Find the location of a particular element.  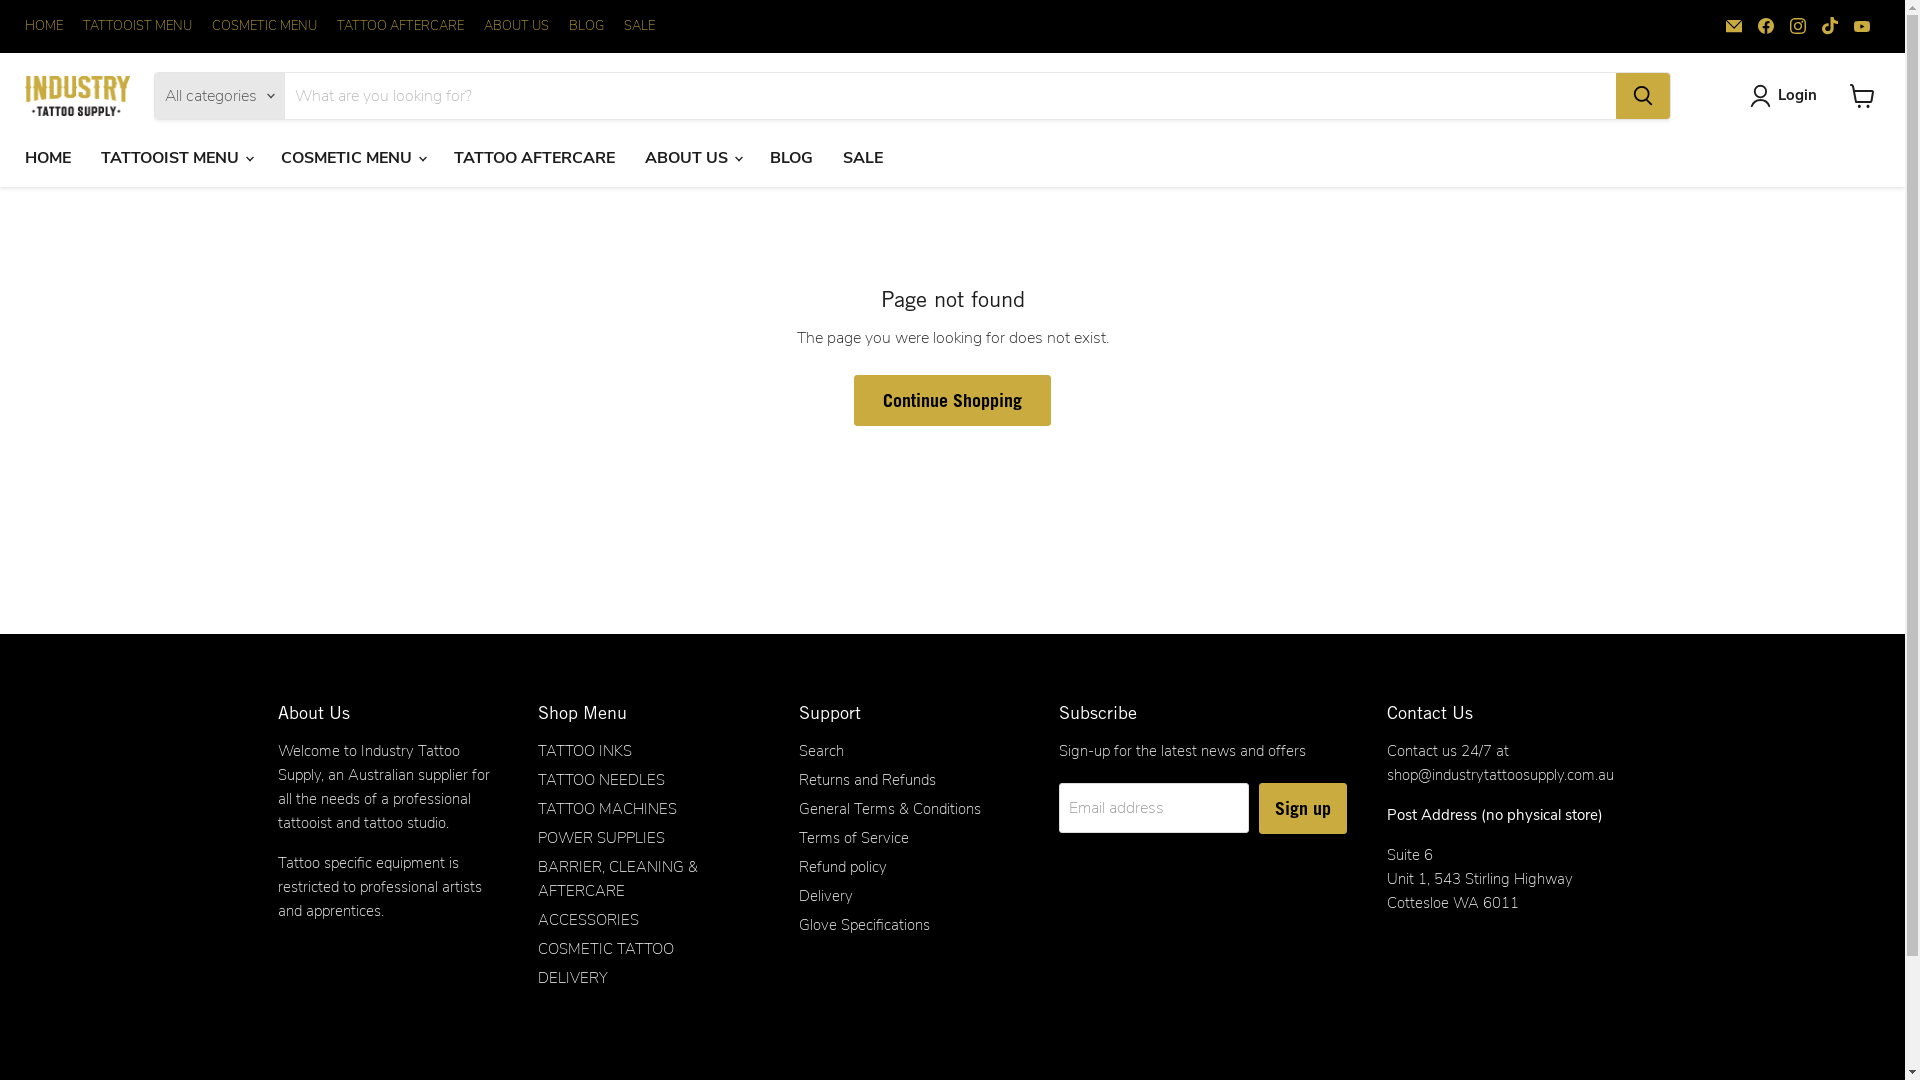

TATTOO INKS is located at coordinates (585, 751).